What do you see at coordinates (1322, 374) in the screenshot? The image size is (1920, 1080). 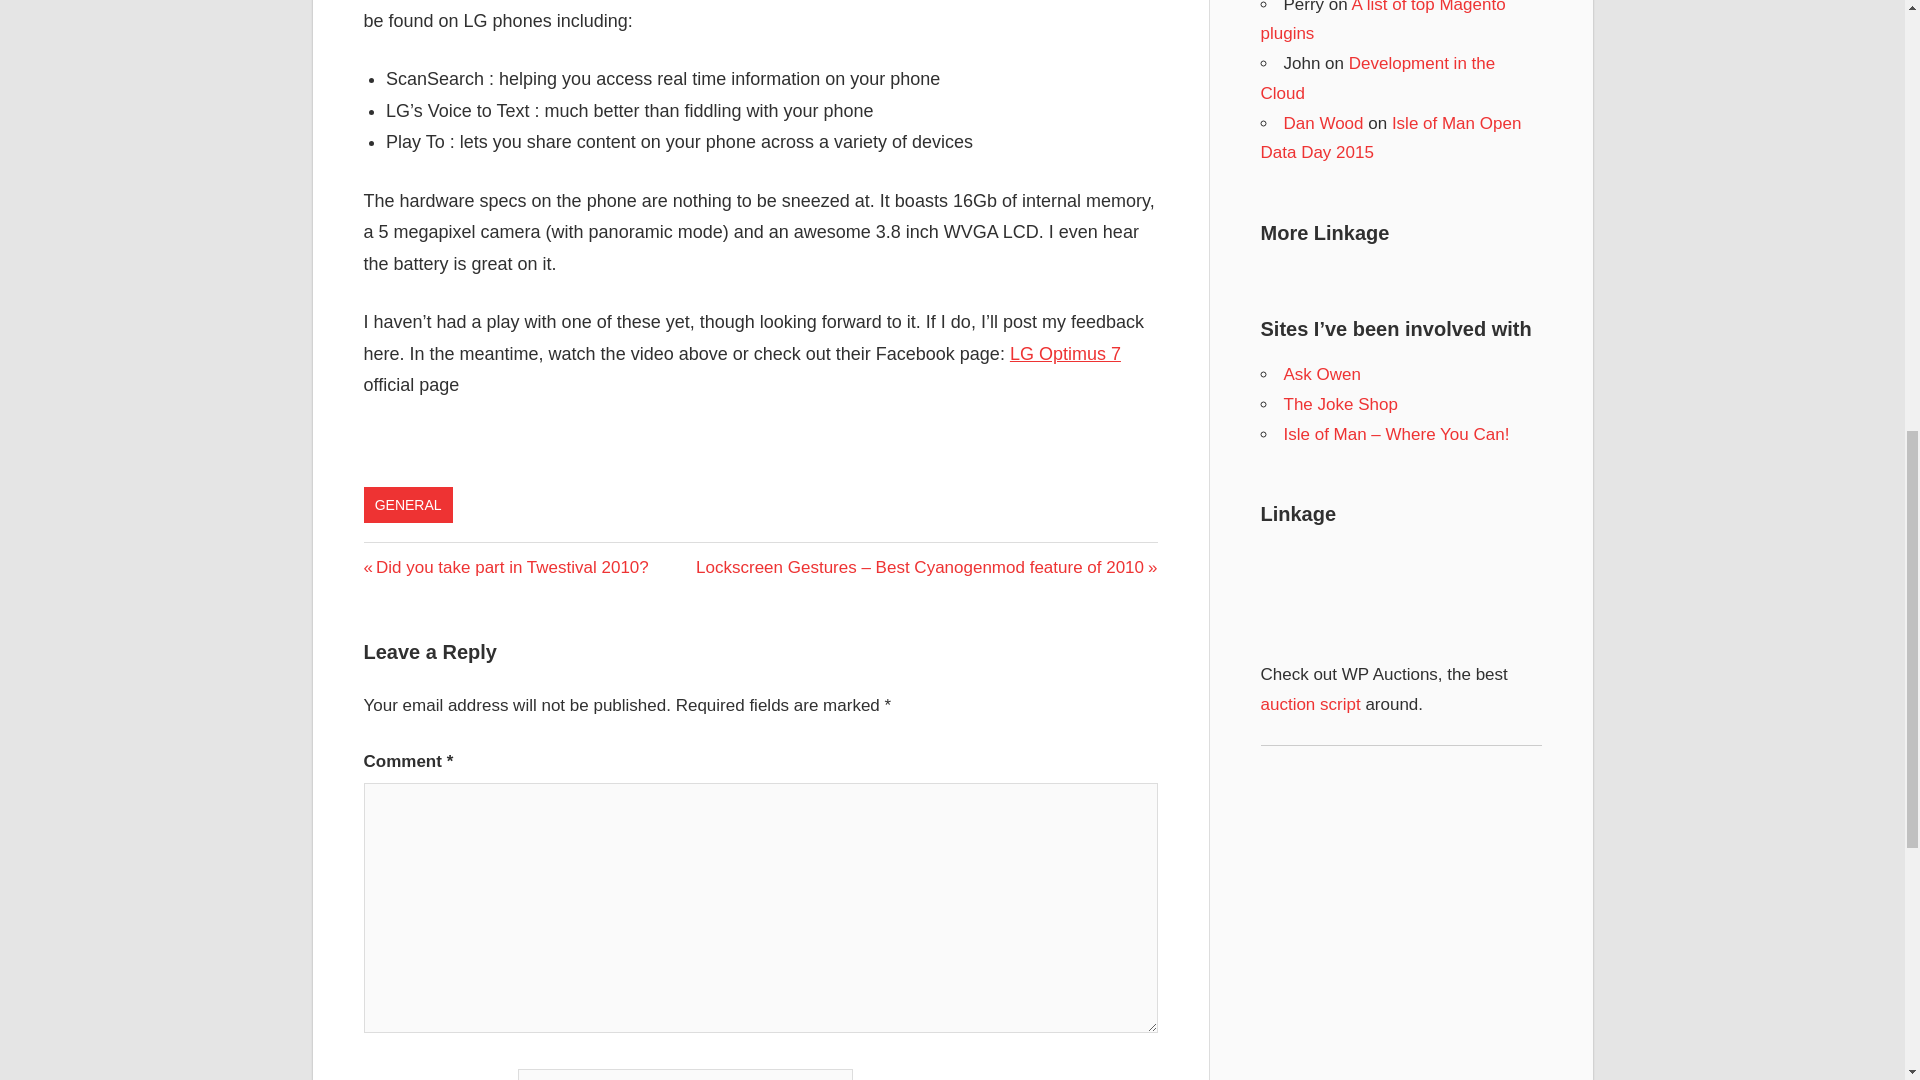 I see `Ask Owen` at bounding box center [1322, 374].